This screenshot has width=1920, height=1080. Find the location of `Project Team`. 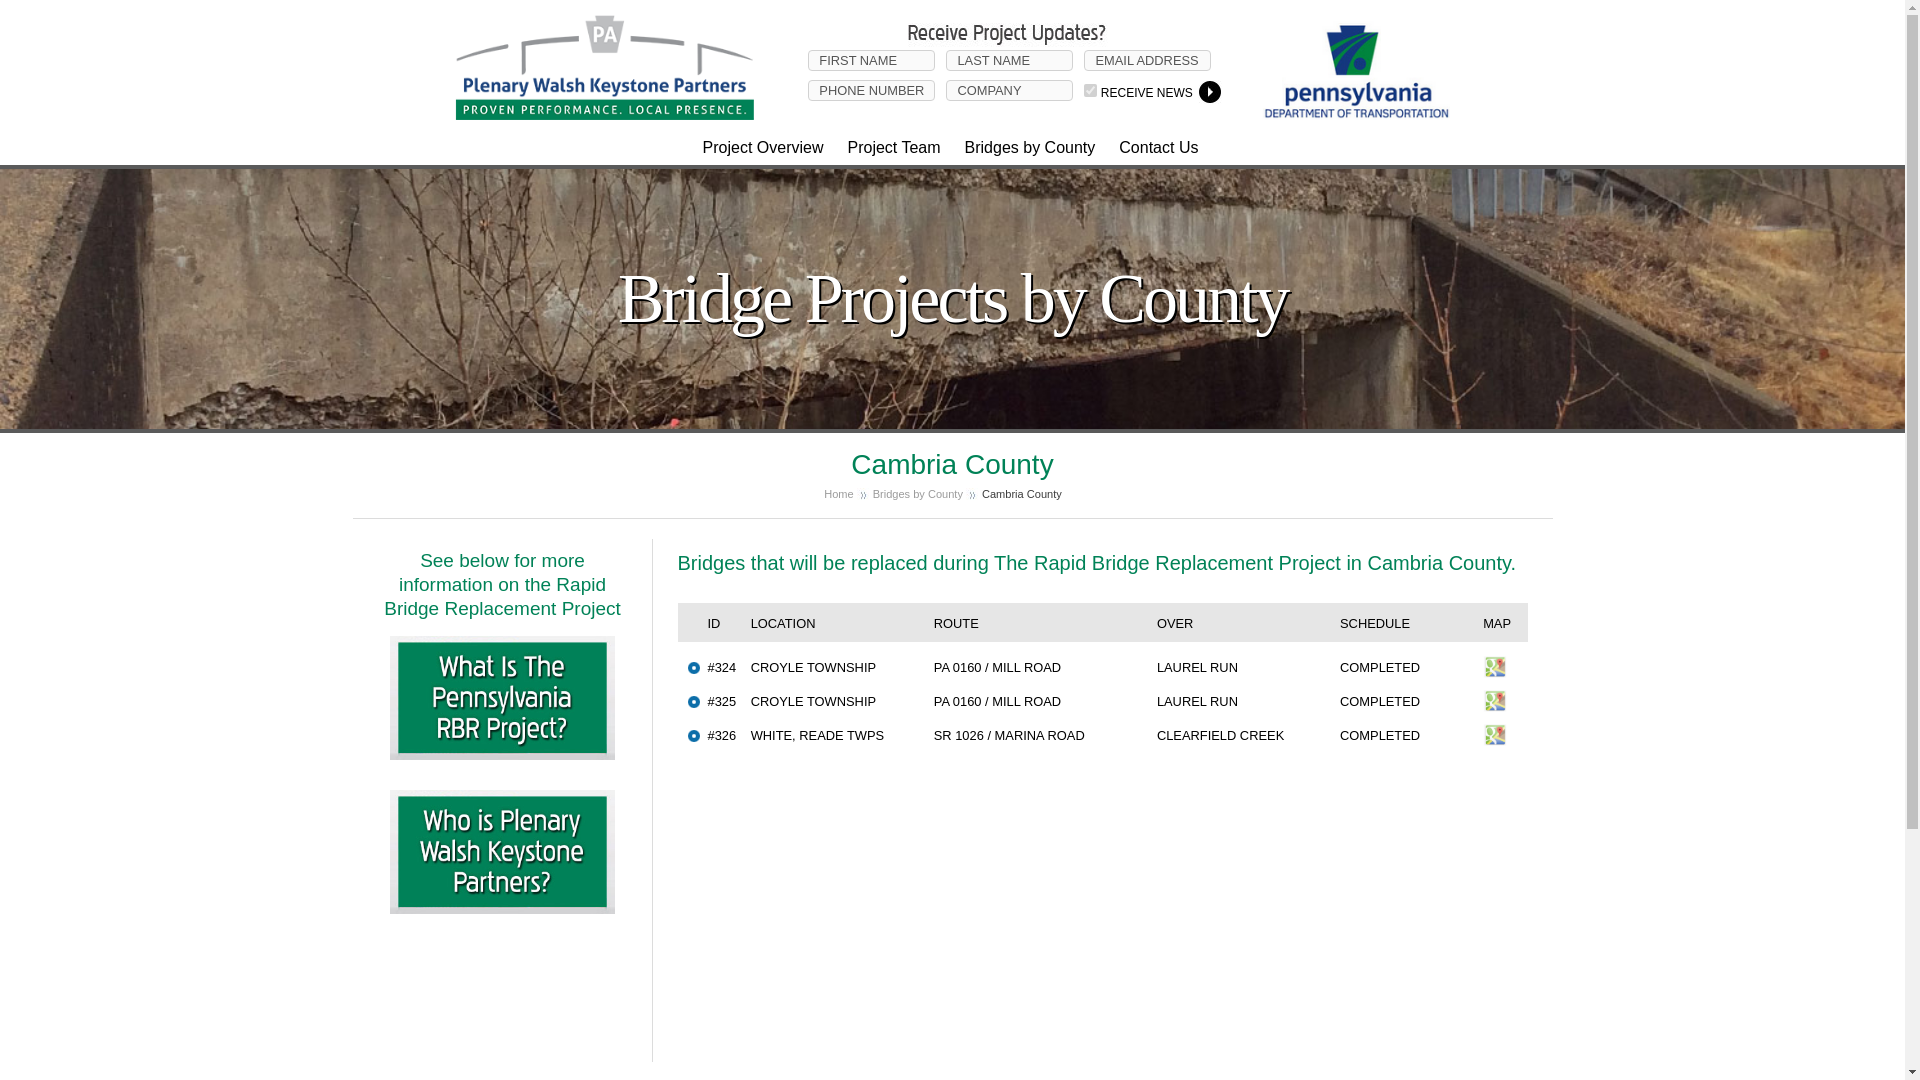

Project Team is located at coordinates (896, 147).